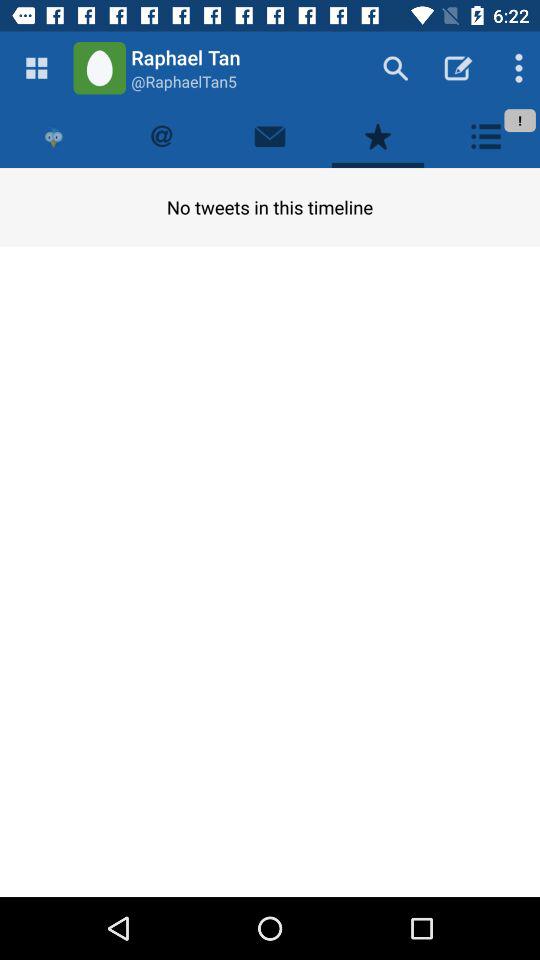 The width and height of the screenshot is (540, 960). Describe the element at coordinates (378, 136) in the screenshot. I see `add to bookmark` at that location.